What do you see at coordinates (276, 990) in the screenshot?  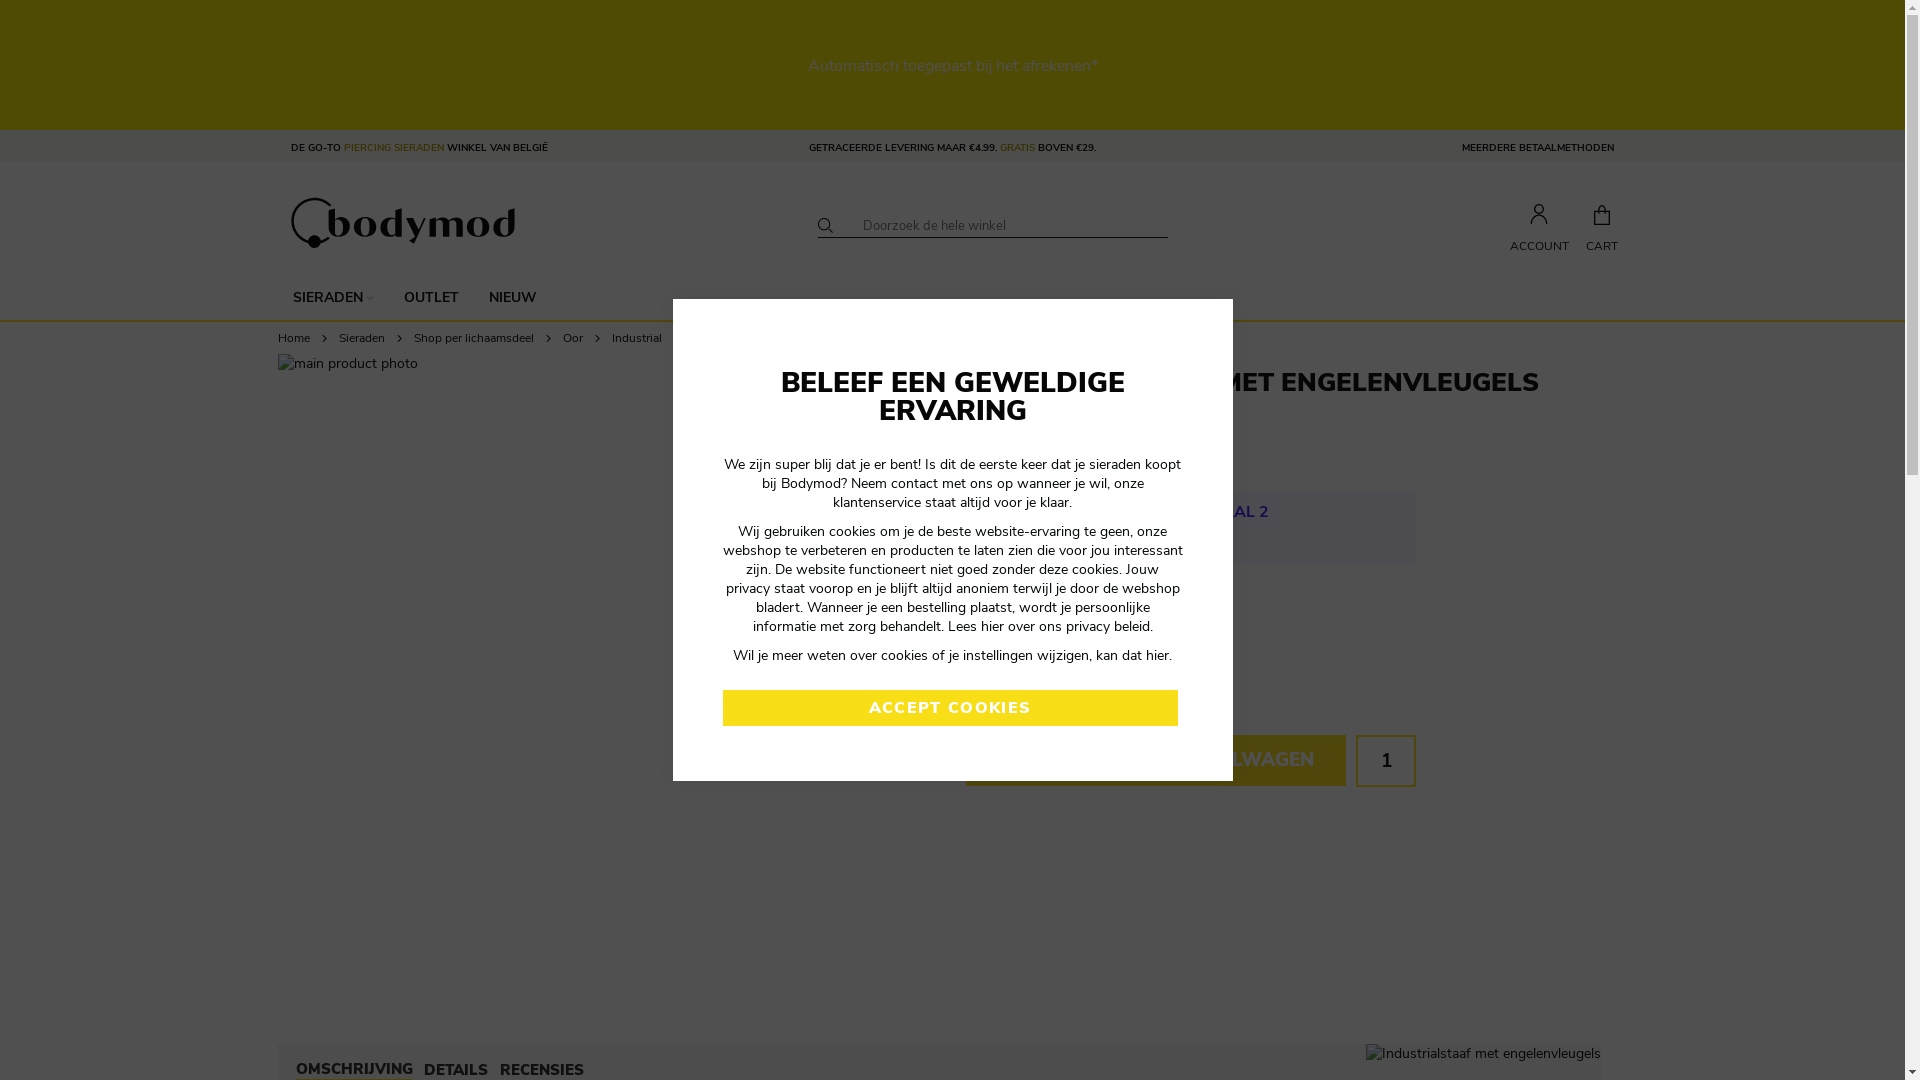 I see `Ga naar het begin van de afbeeldingen-gallerij` at bounding box center [276, 990].